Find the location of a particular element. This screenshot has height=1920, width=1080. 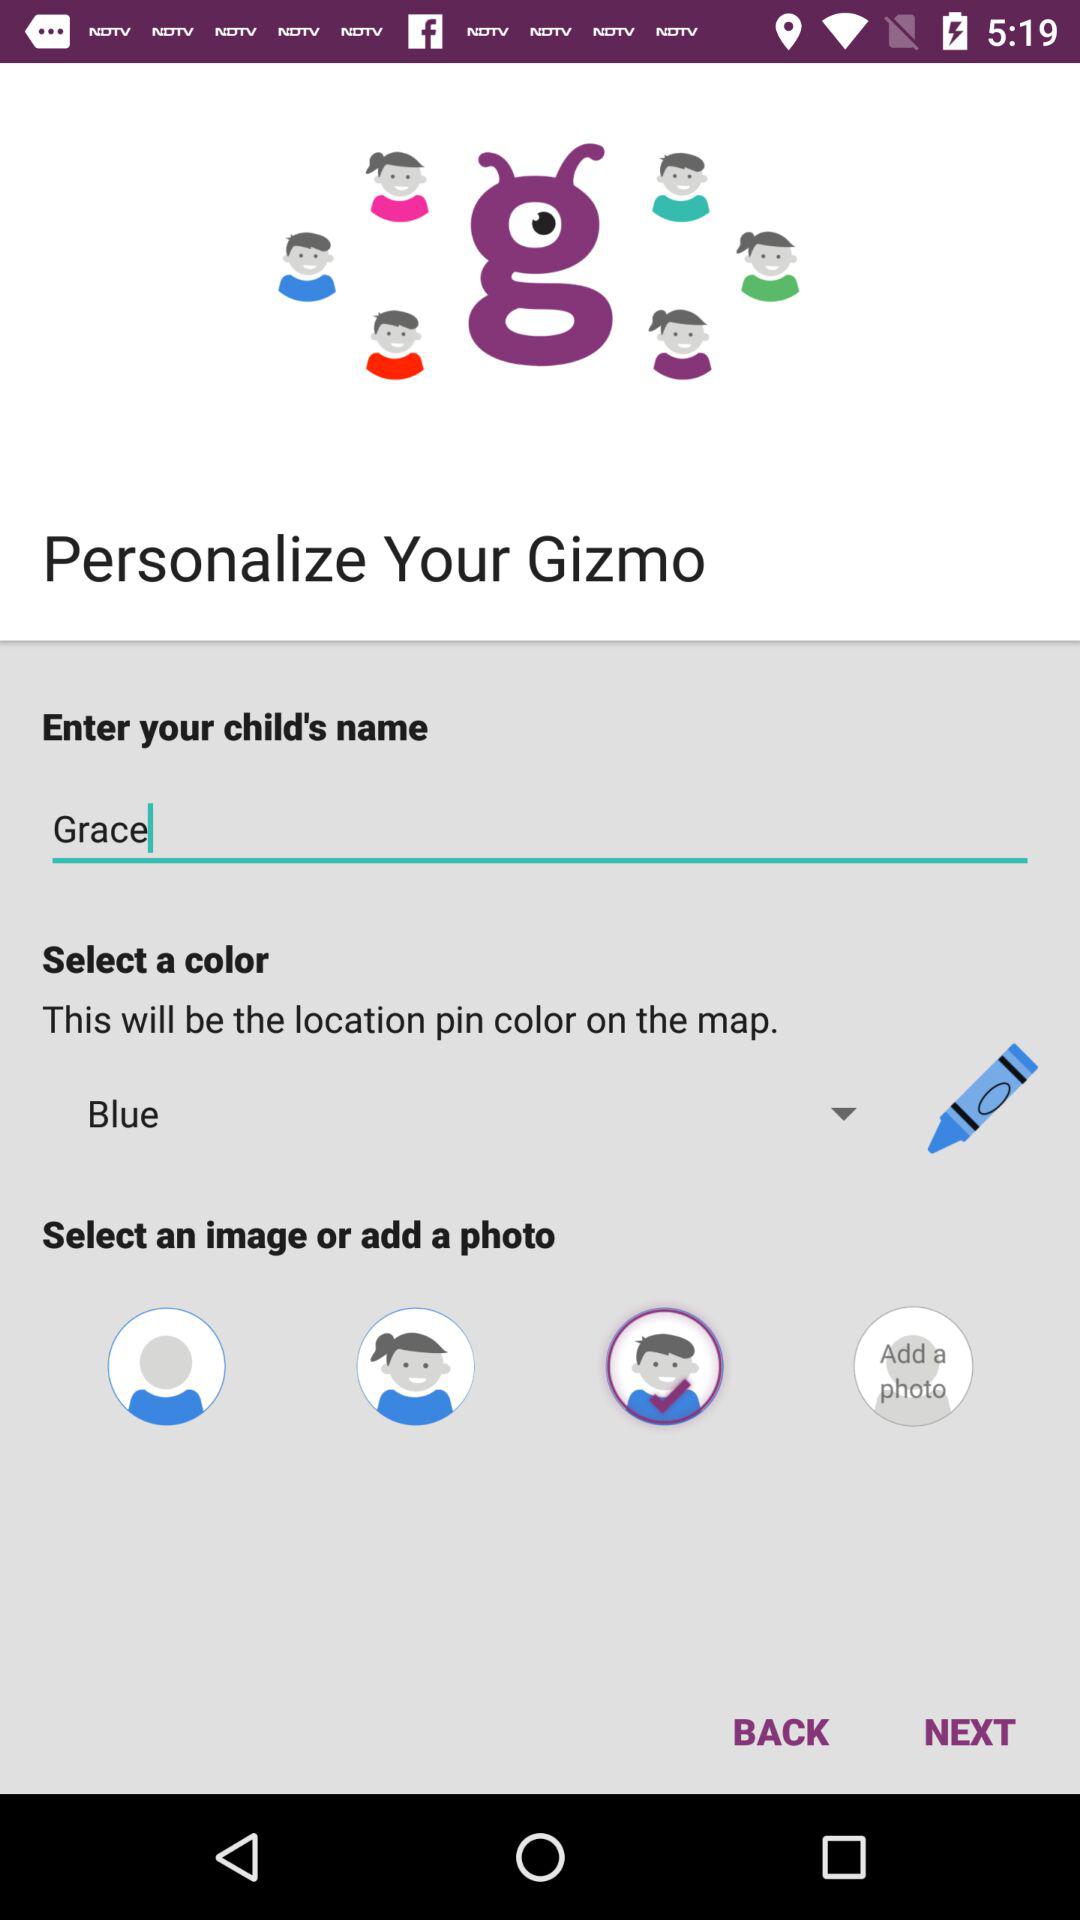

select avatar is located at coordinates (664, 1366).